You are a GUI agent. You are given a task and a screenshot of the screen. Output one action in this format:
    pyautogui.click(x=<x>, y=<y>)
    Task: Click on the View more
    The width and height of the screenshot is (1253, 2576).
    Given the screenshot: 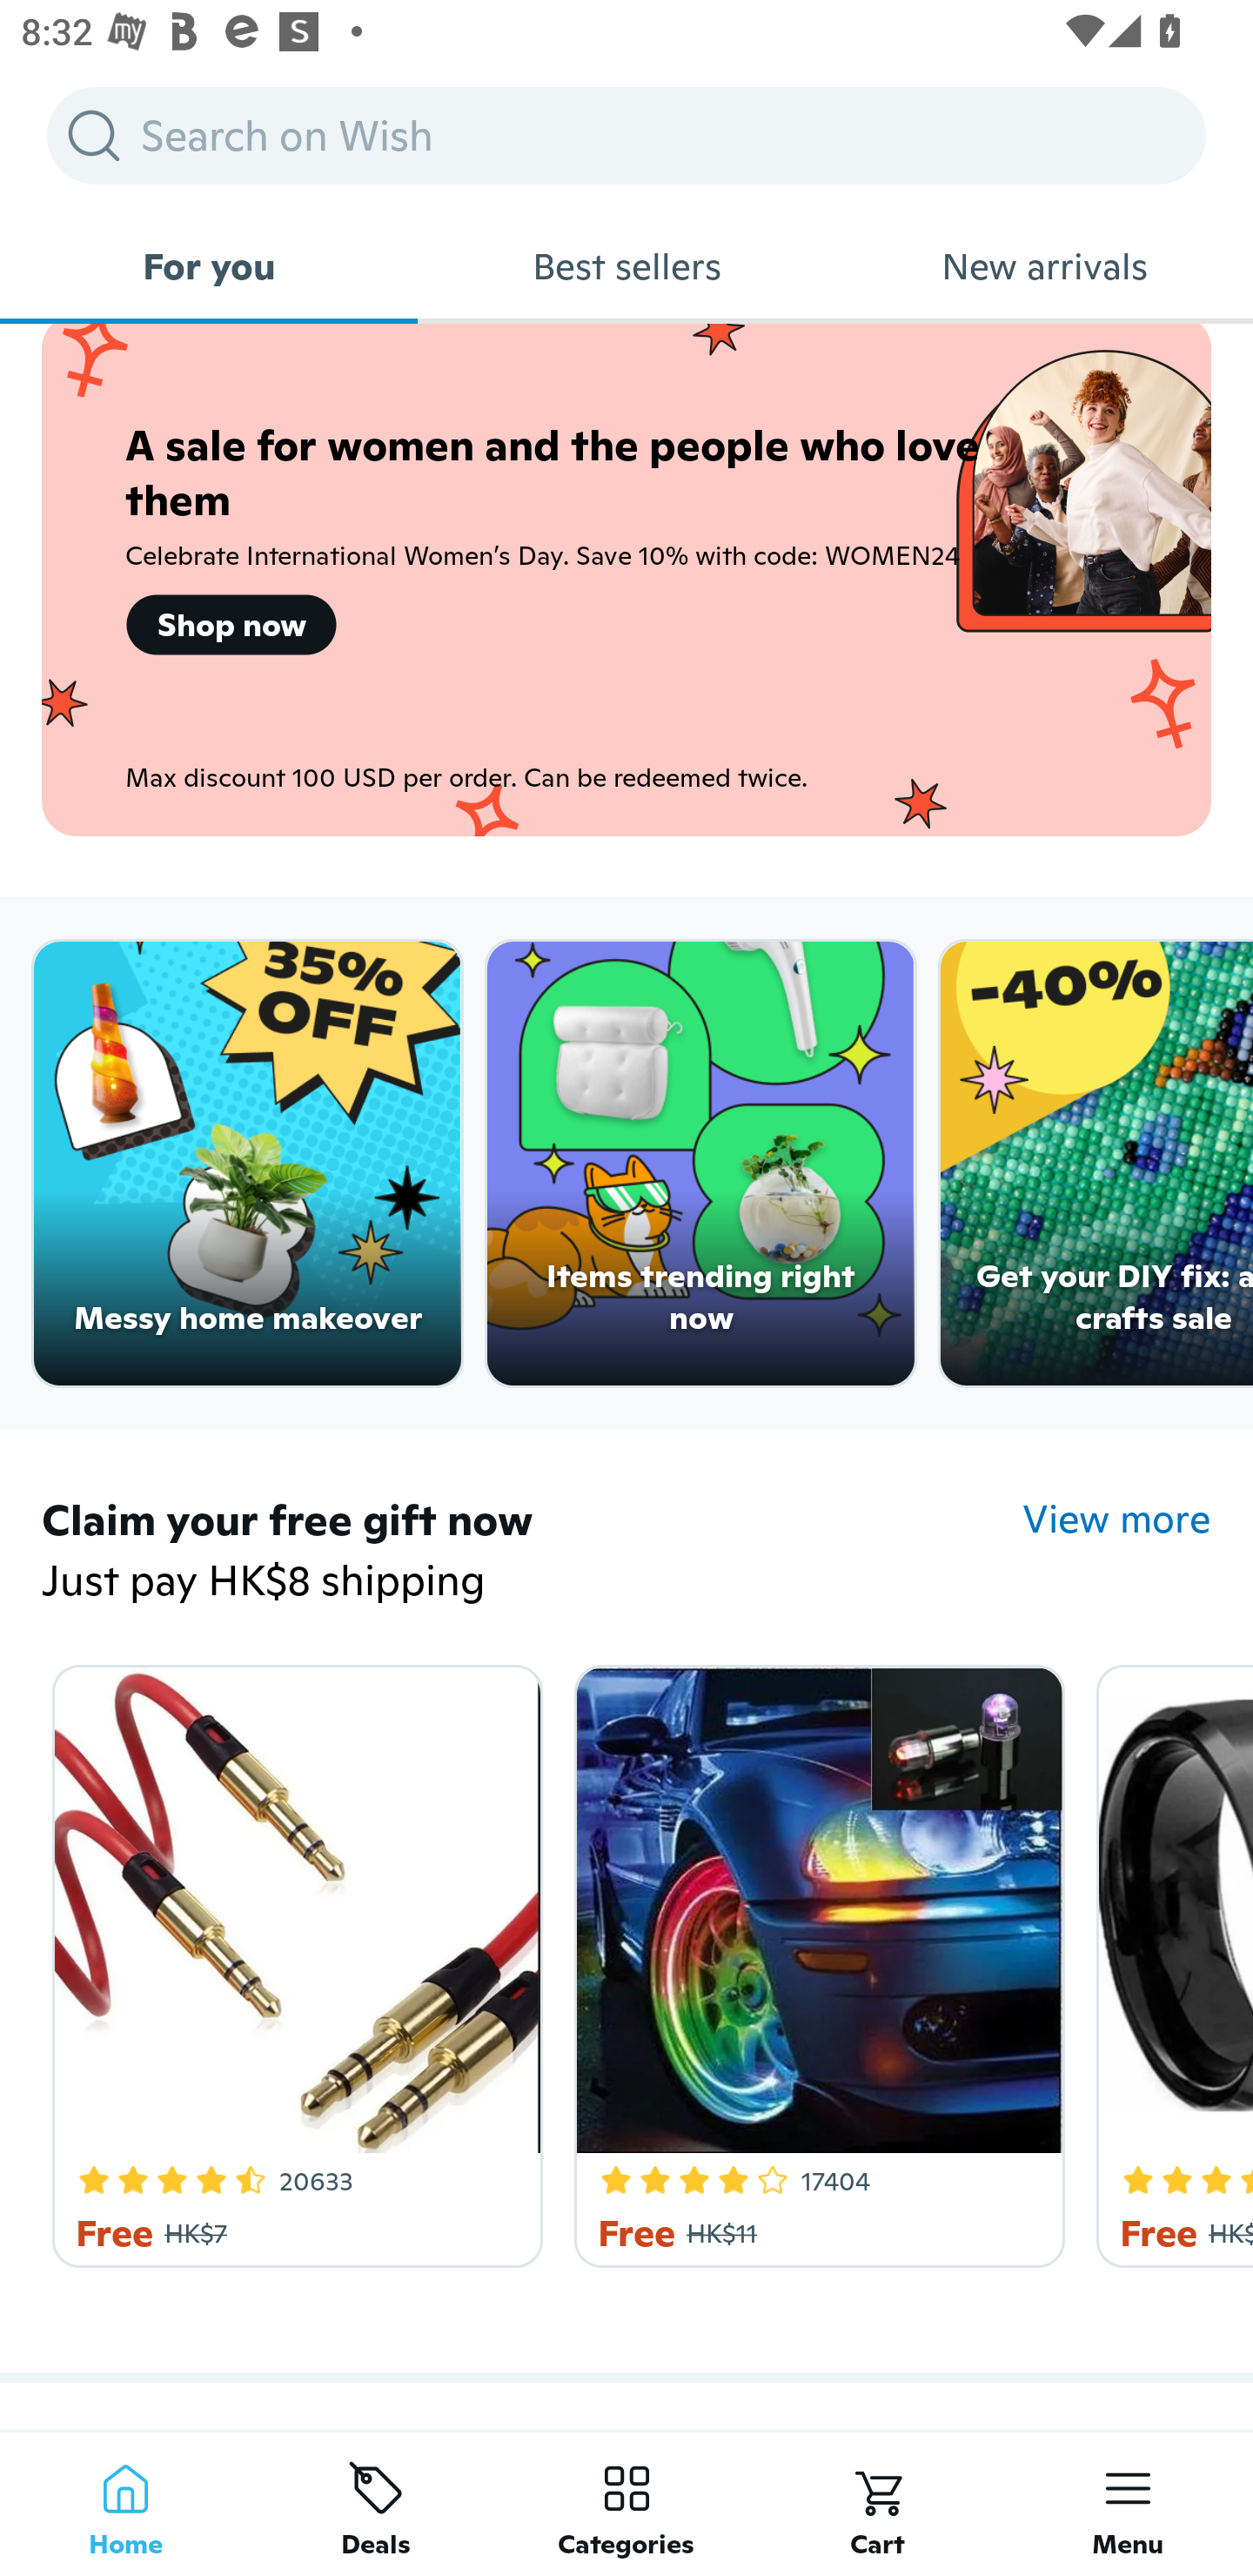 What is the action you would take?
    pyautogui.click(x=1117, y=1518)
    